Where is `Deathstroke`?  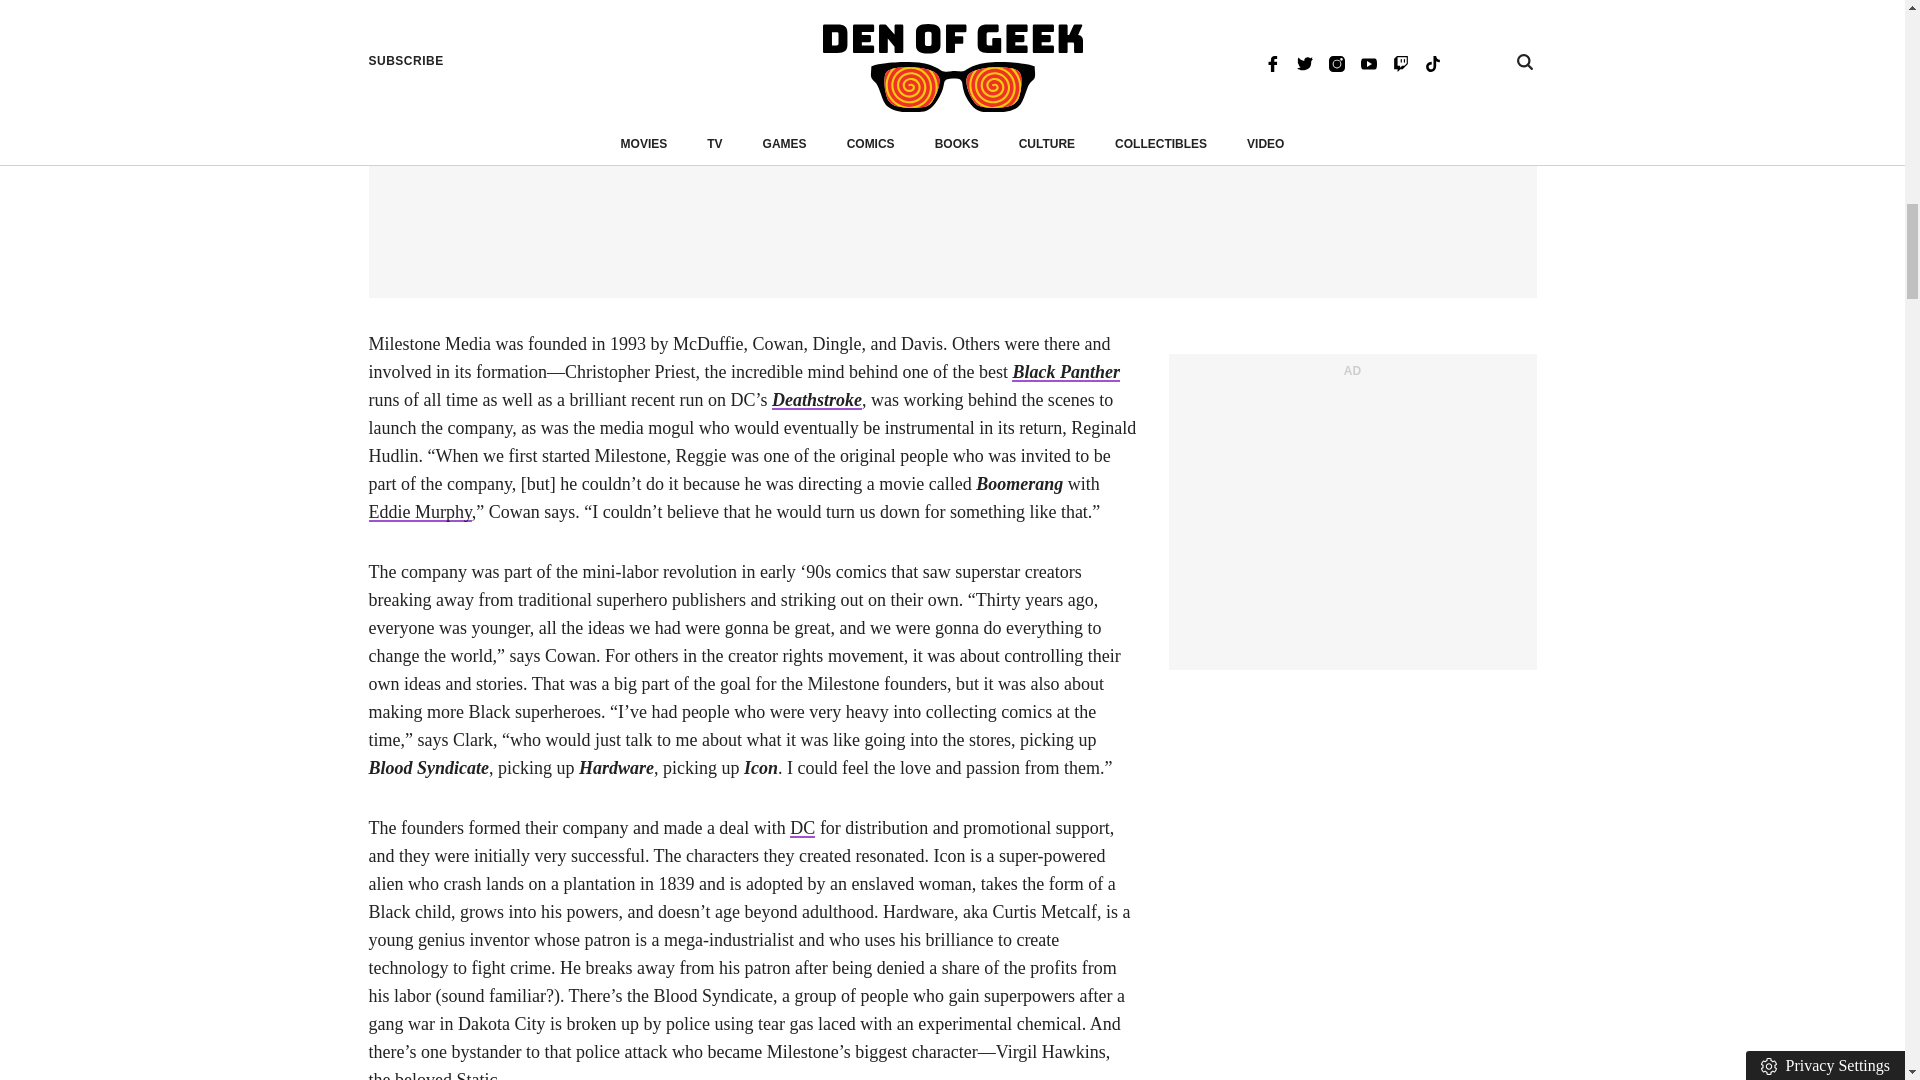 Deathstroke is located at coordinates (816, 400).